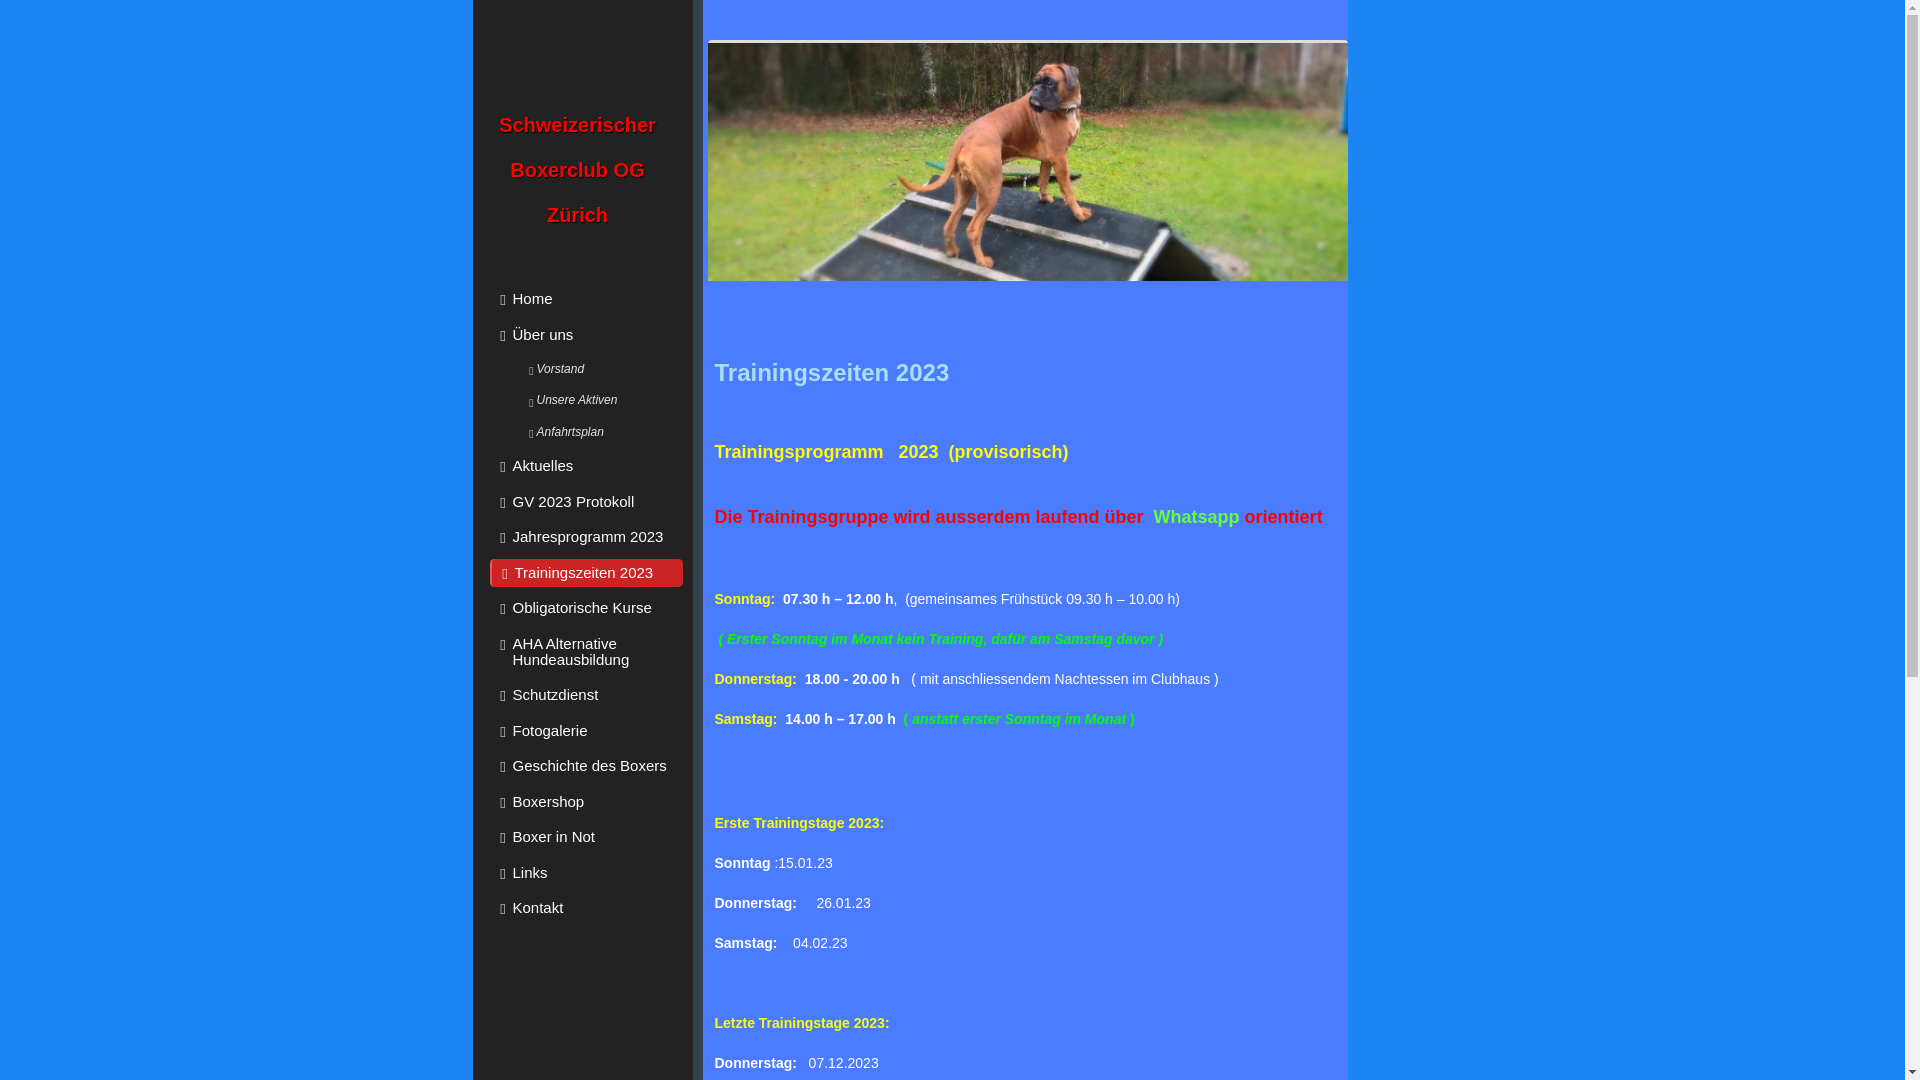 The image size is (1920, 1080). What do you see at coordinates (600, 401) in the screenshot?
I see `Unsere Aktiven` at bounding box center [600, 401].